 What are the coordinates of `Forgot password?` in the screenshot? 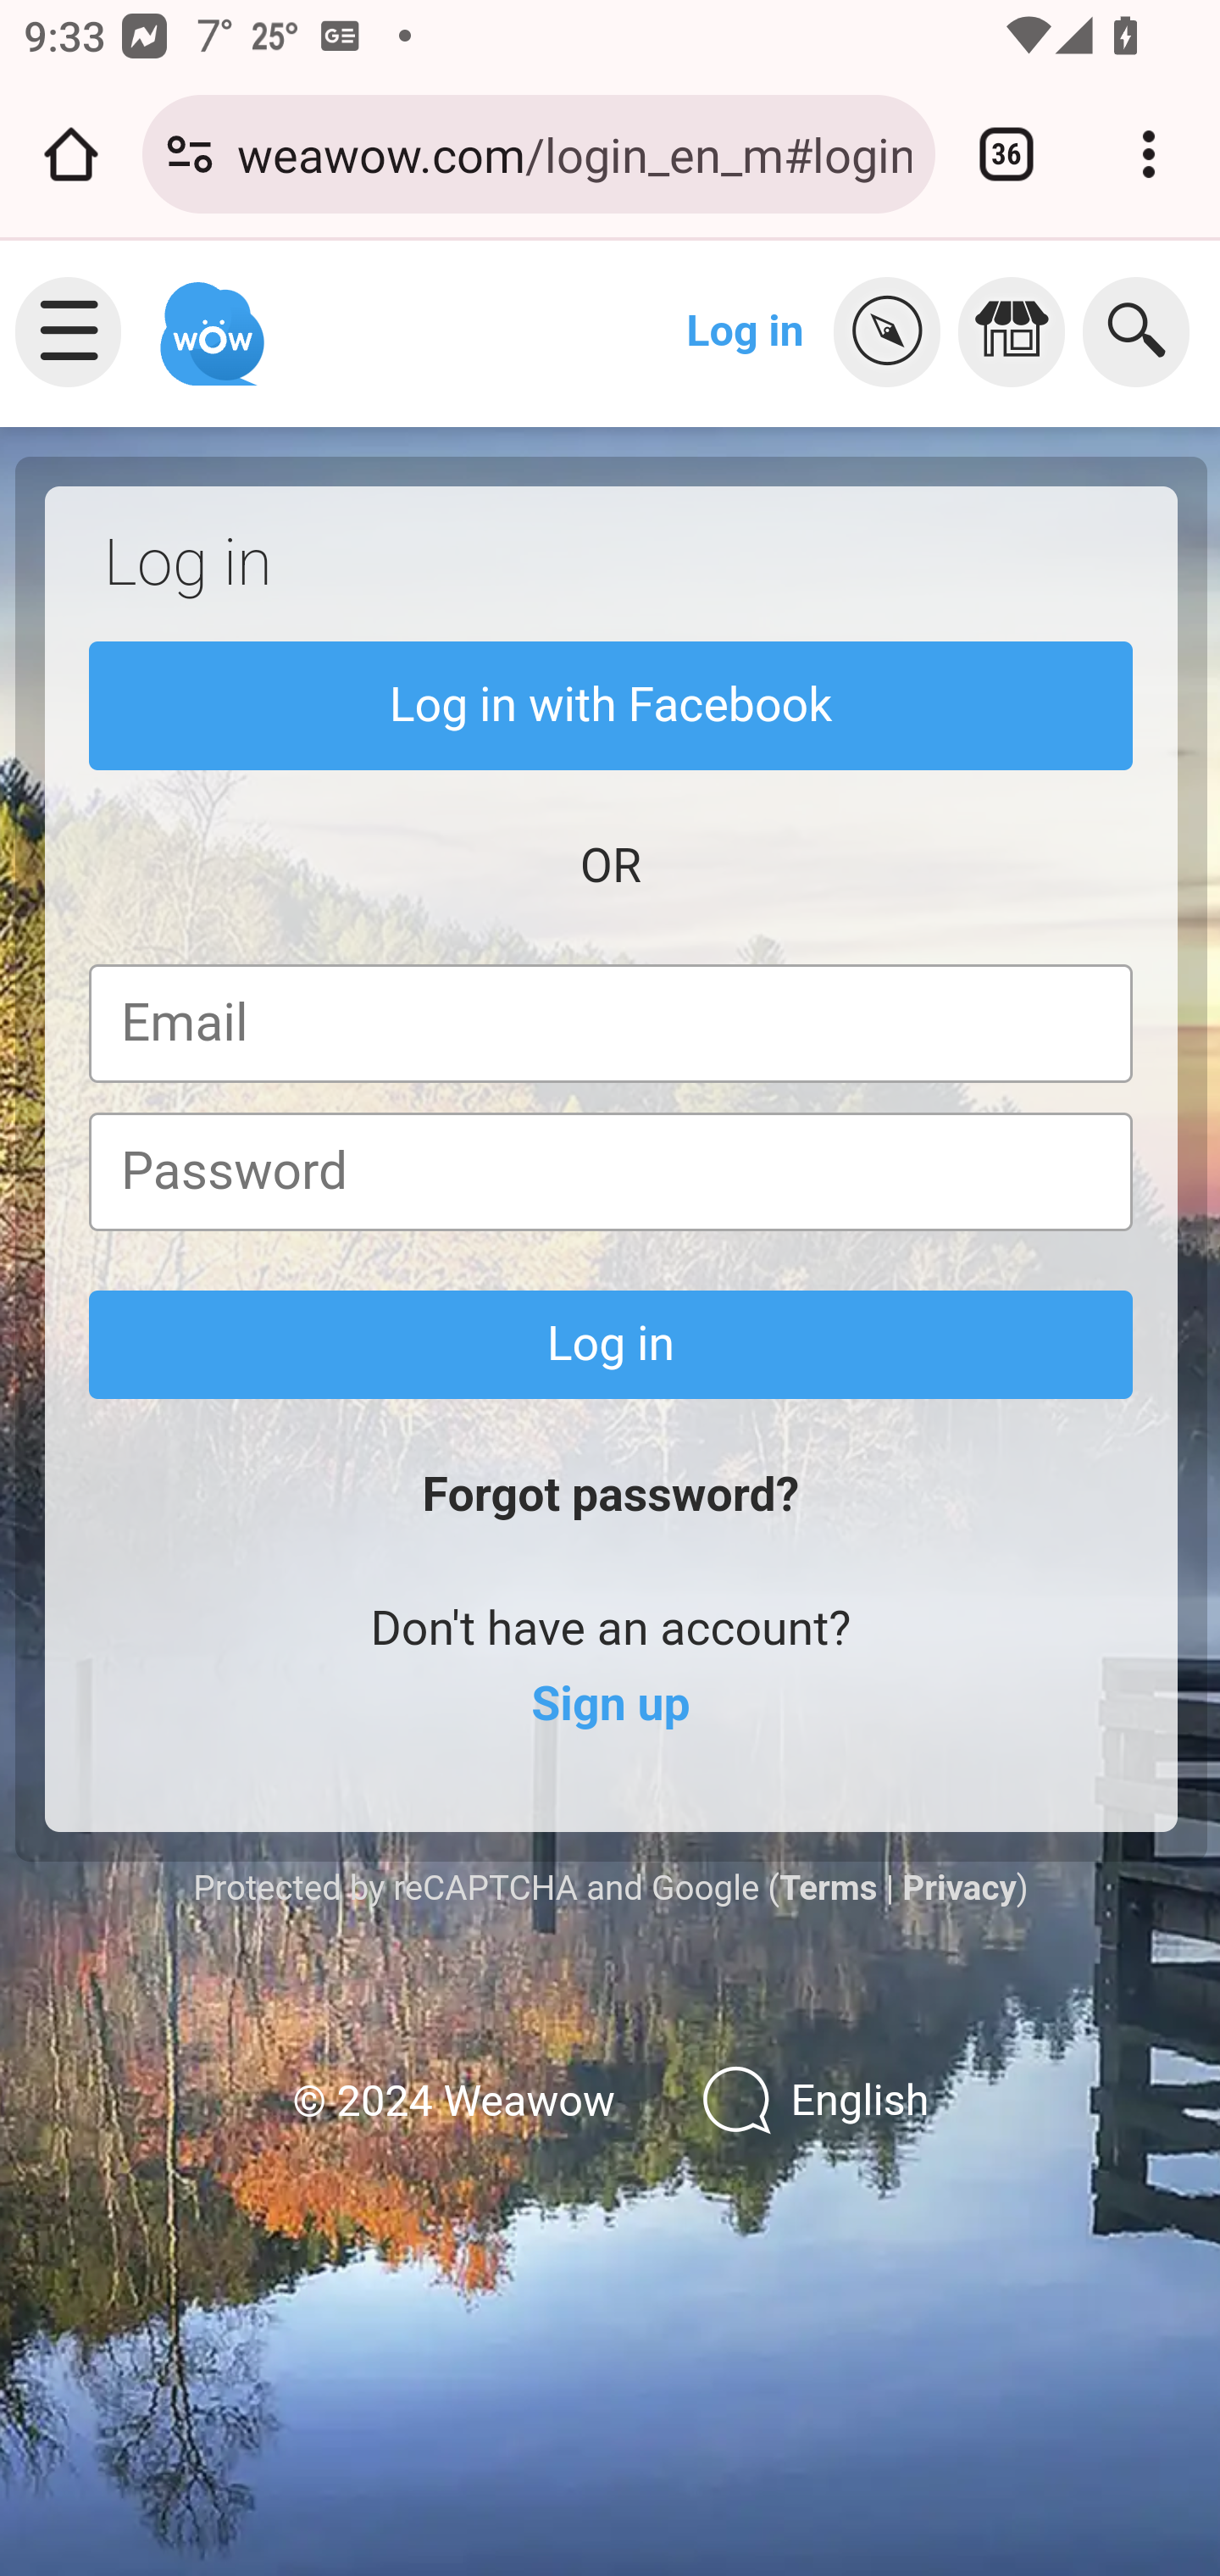 It's located at (610, 1495).